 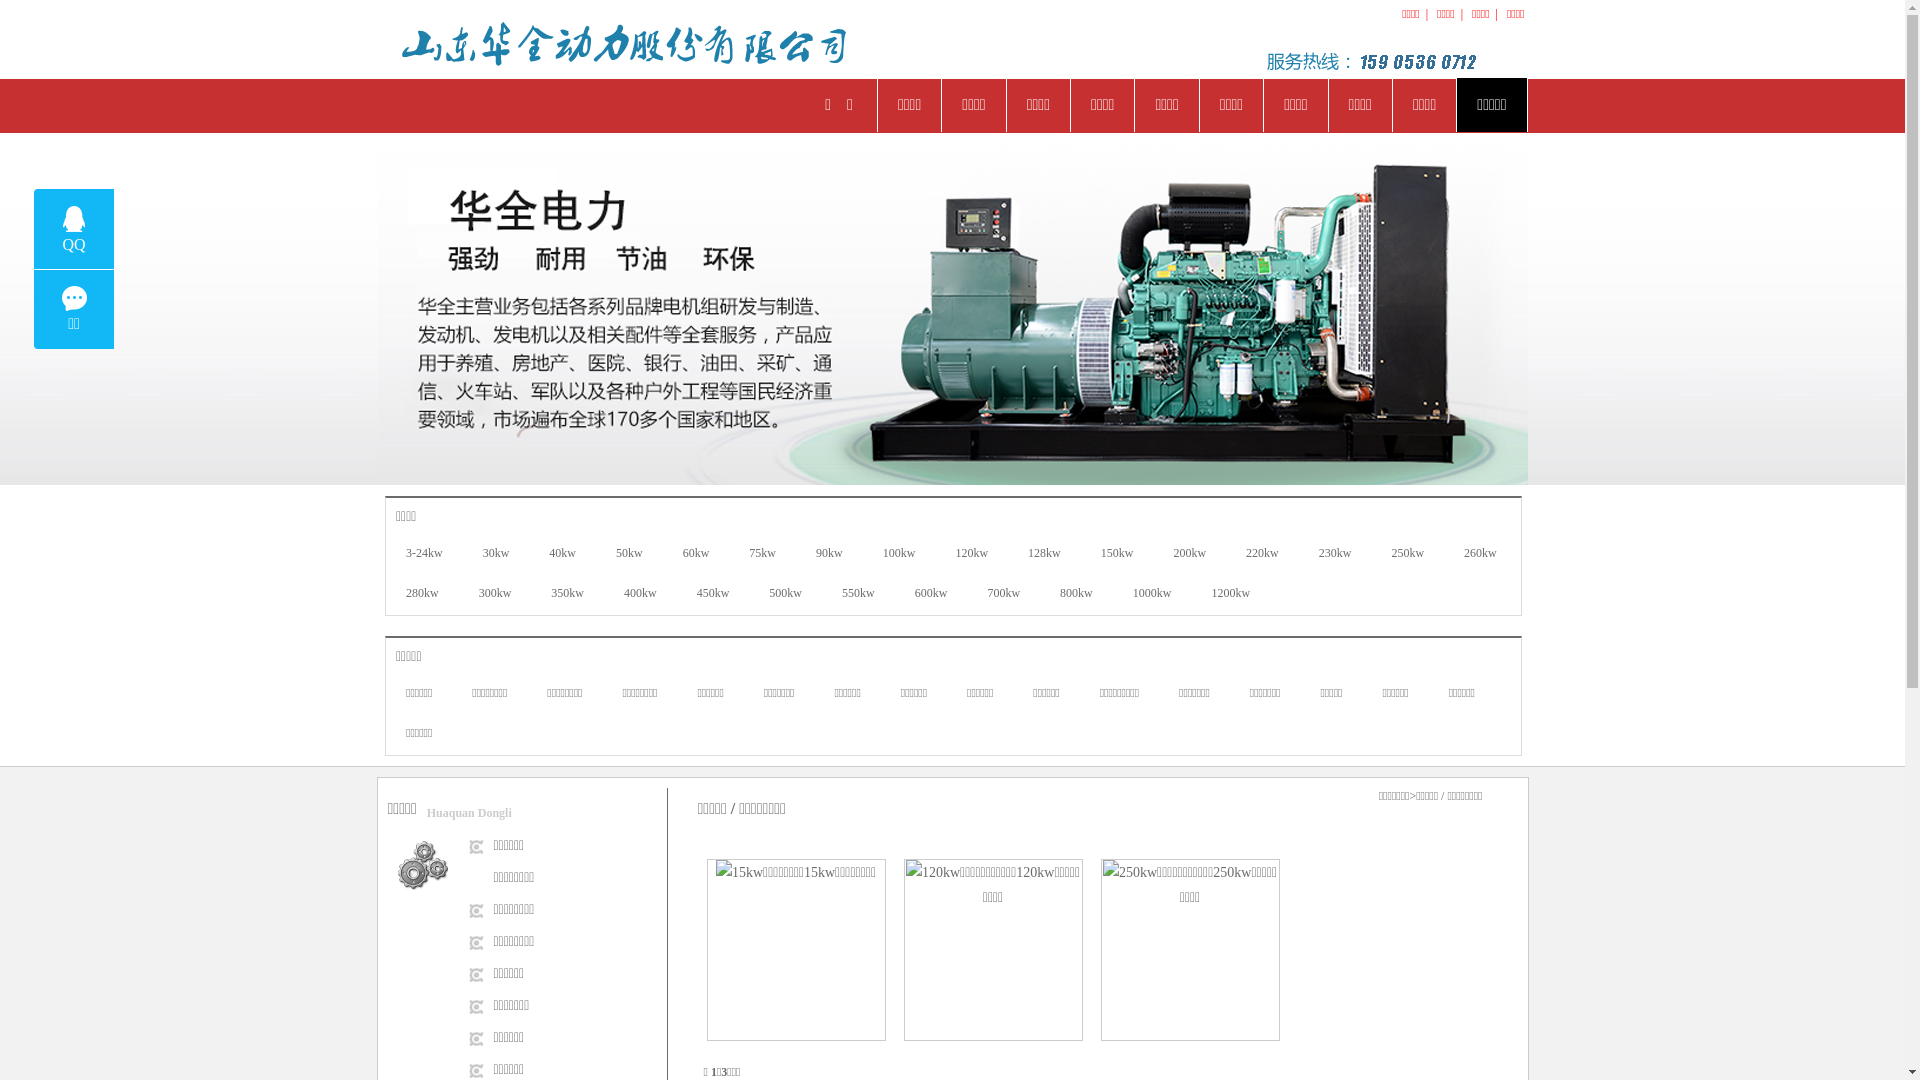 What do you see at coordinates (640, 594) in the screenshot?
I see `400kw` at bounding box center [640, 594].